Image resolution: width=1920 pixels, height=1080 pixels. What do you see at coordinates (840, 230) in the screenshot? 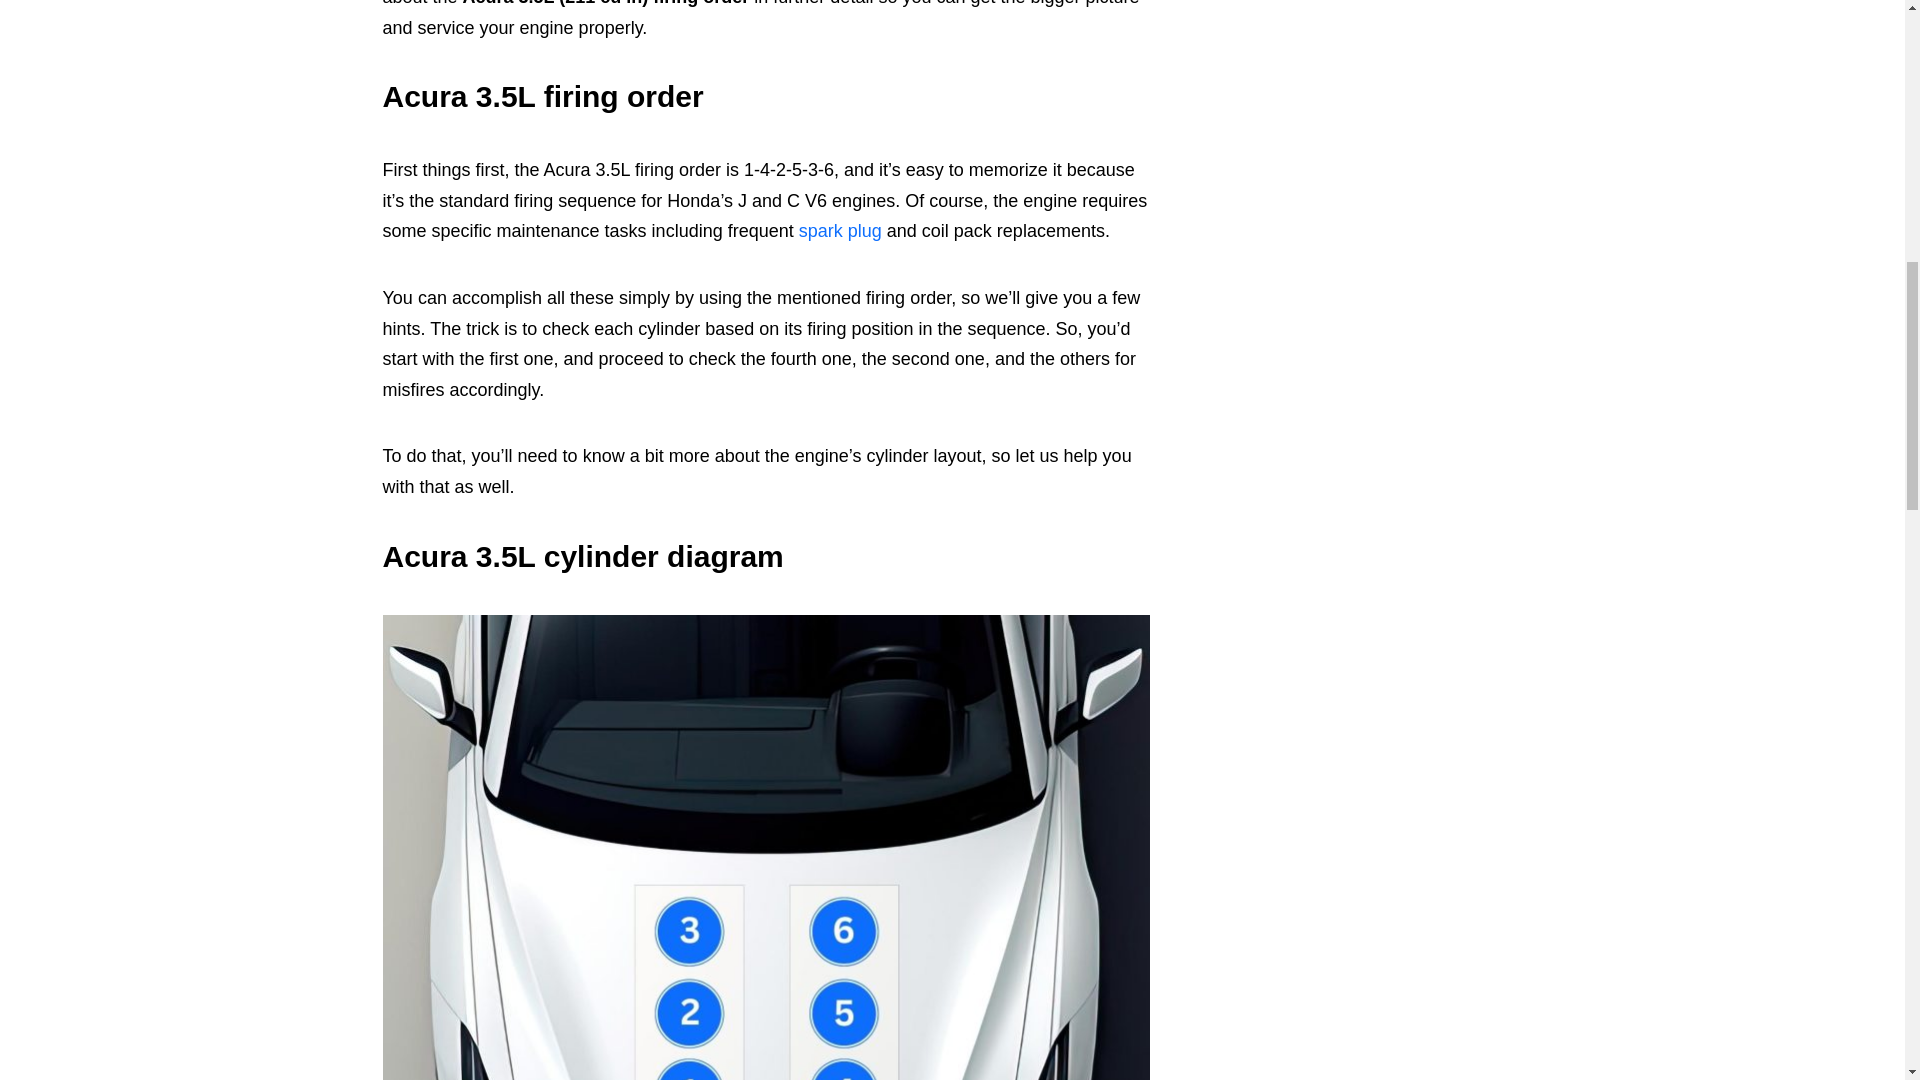
I see `spark plug` at bounding box center [840, 230].